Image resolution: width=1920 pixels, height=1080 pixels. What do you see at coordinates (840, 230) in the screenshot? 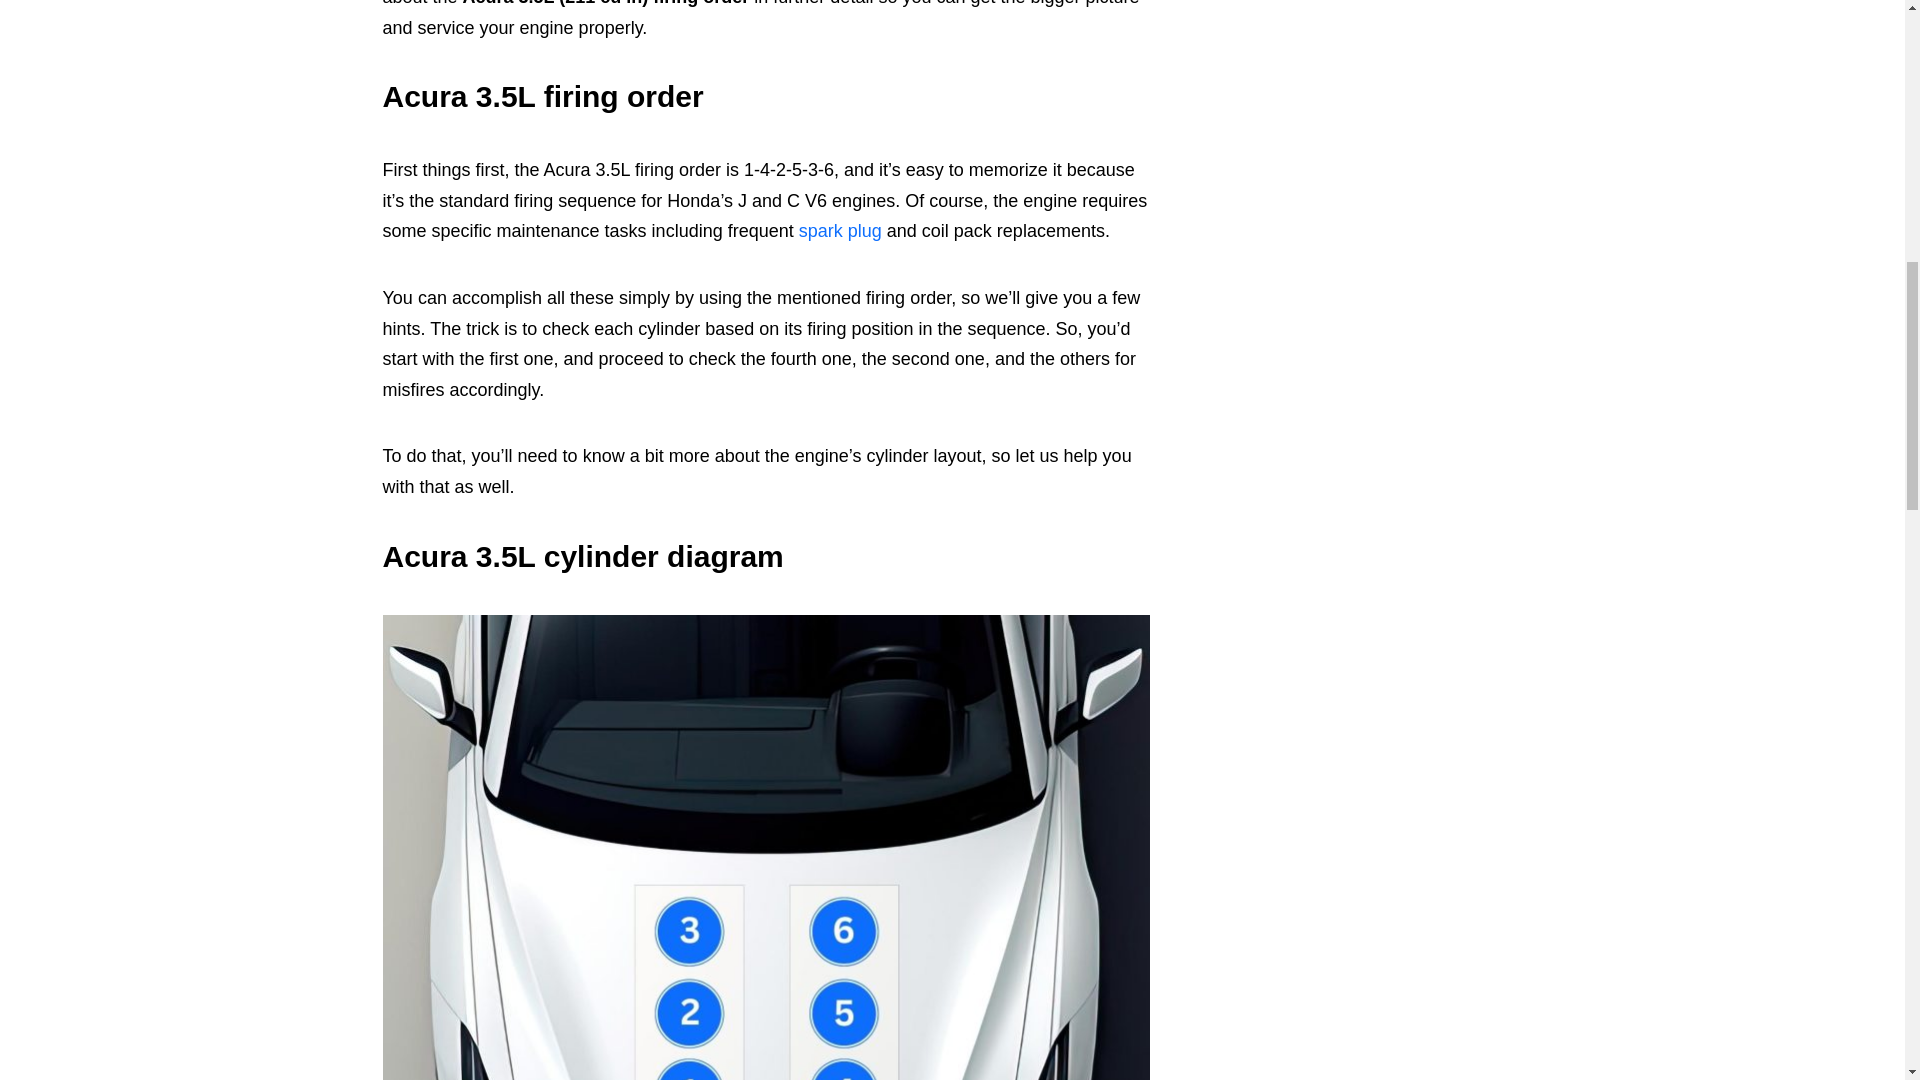
I see `spark plug` at bounding box center [840, 230].